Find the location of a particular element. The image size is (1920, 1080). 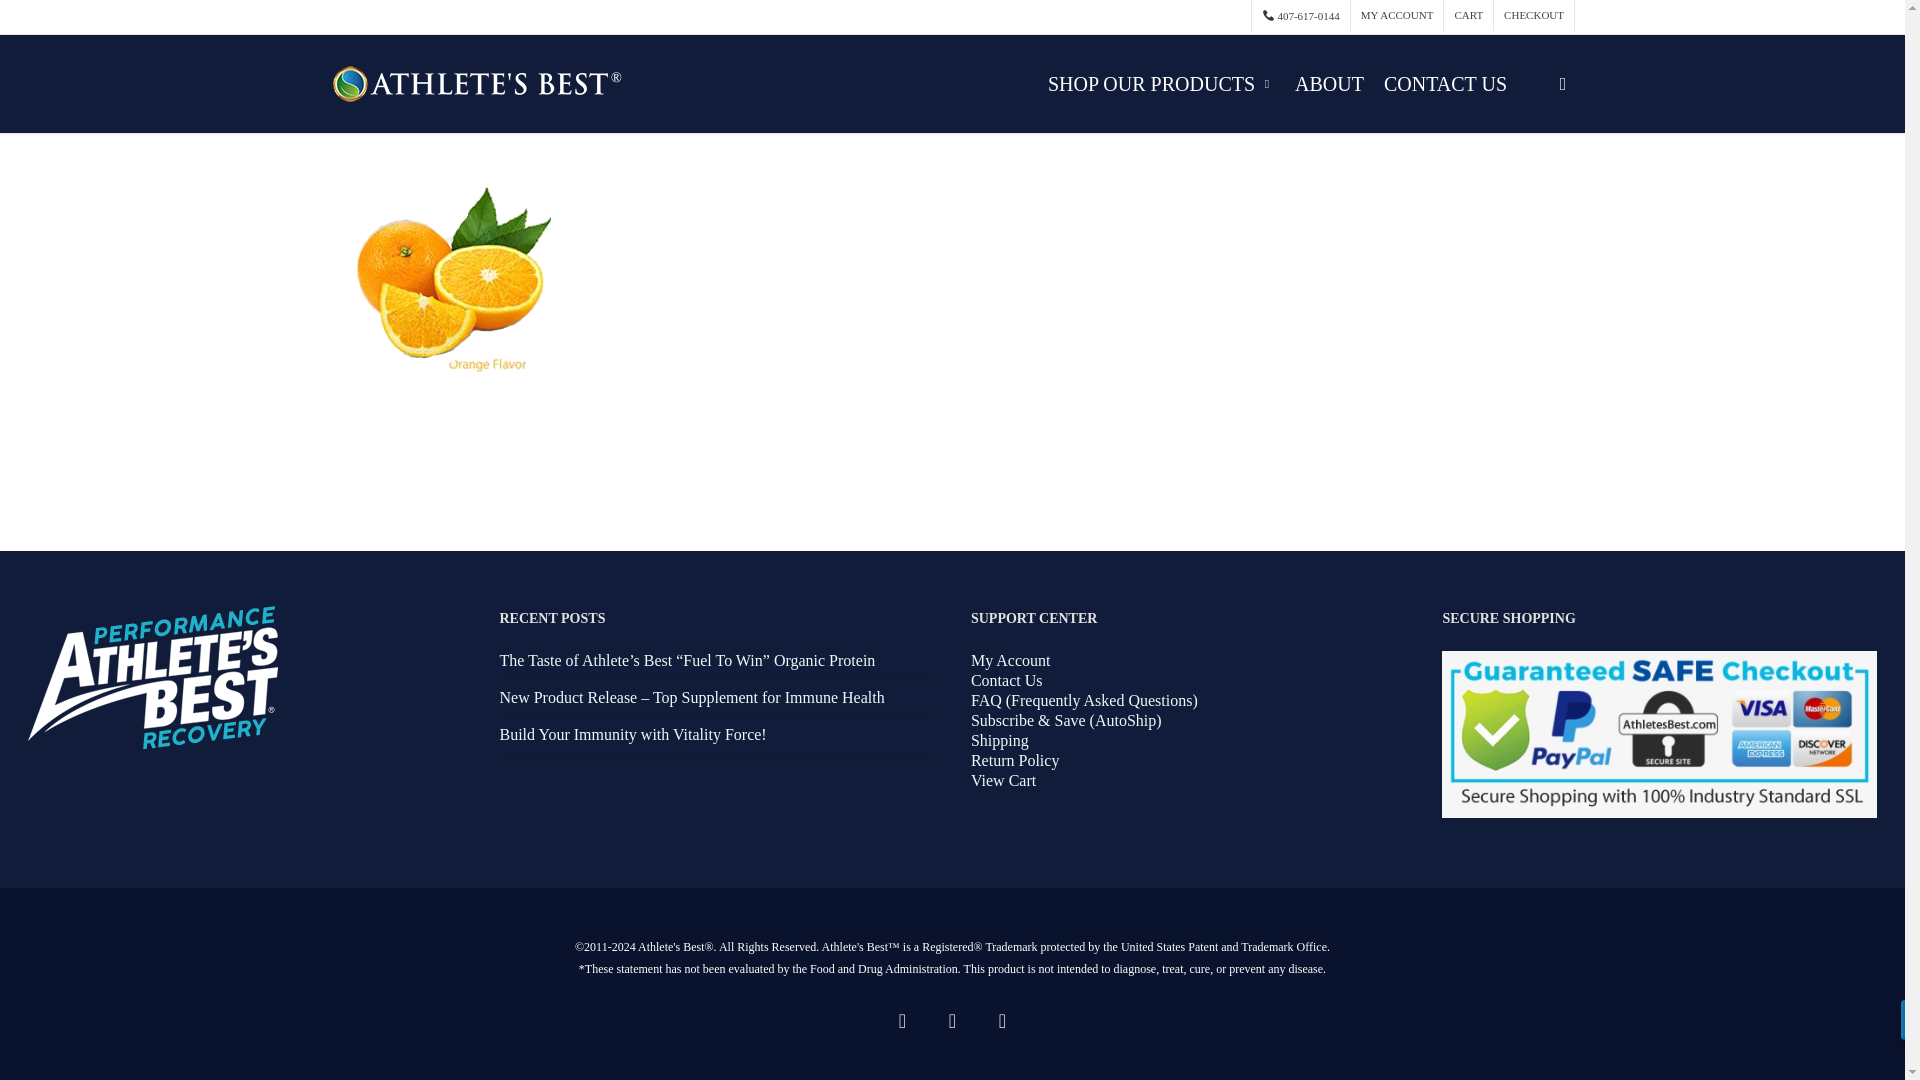

My Account is located at coordinates (1010, 660).